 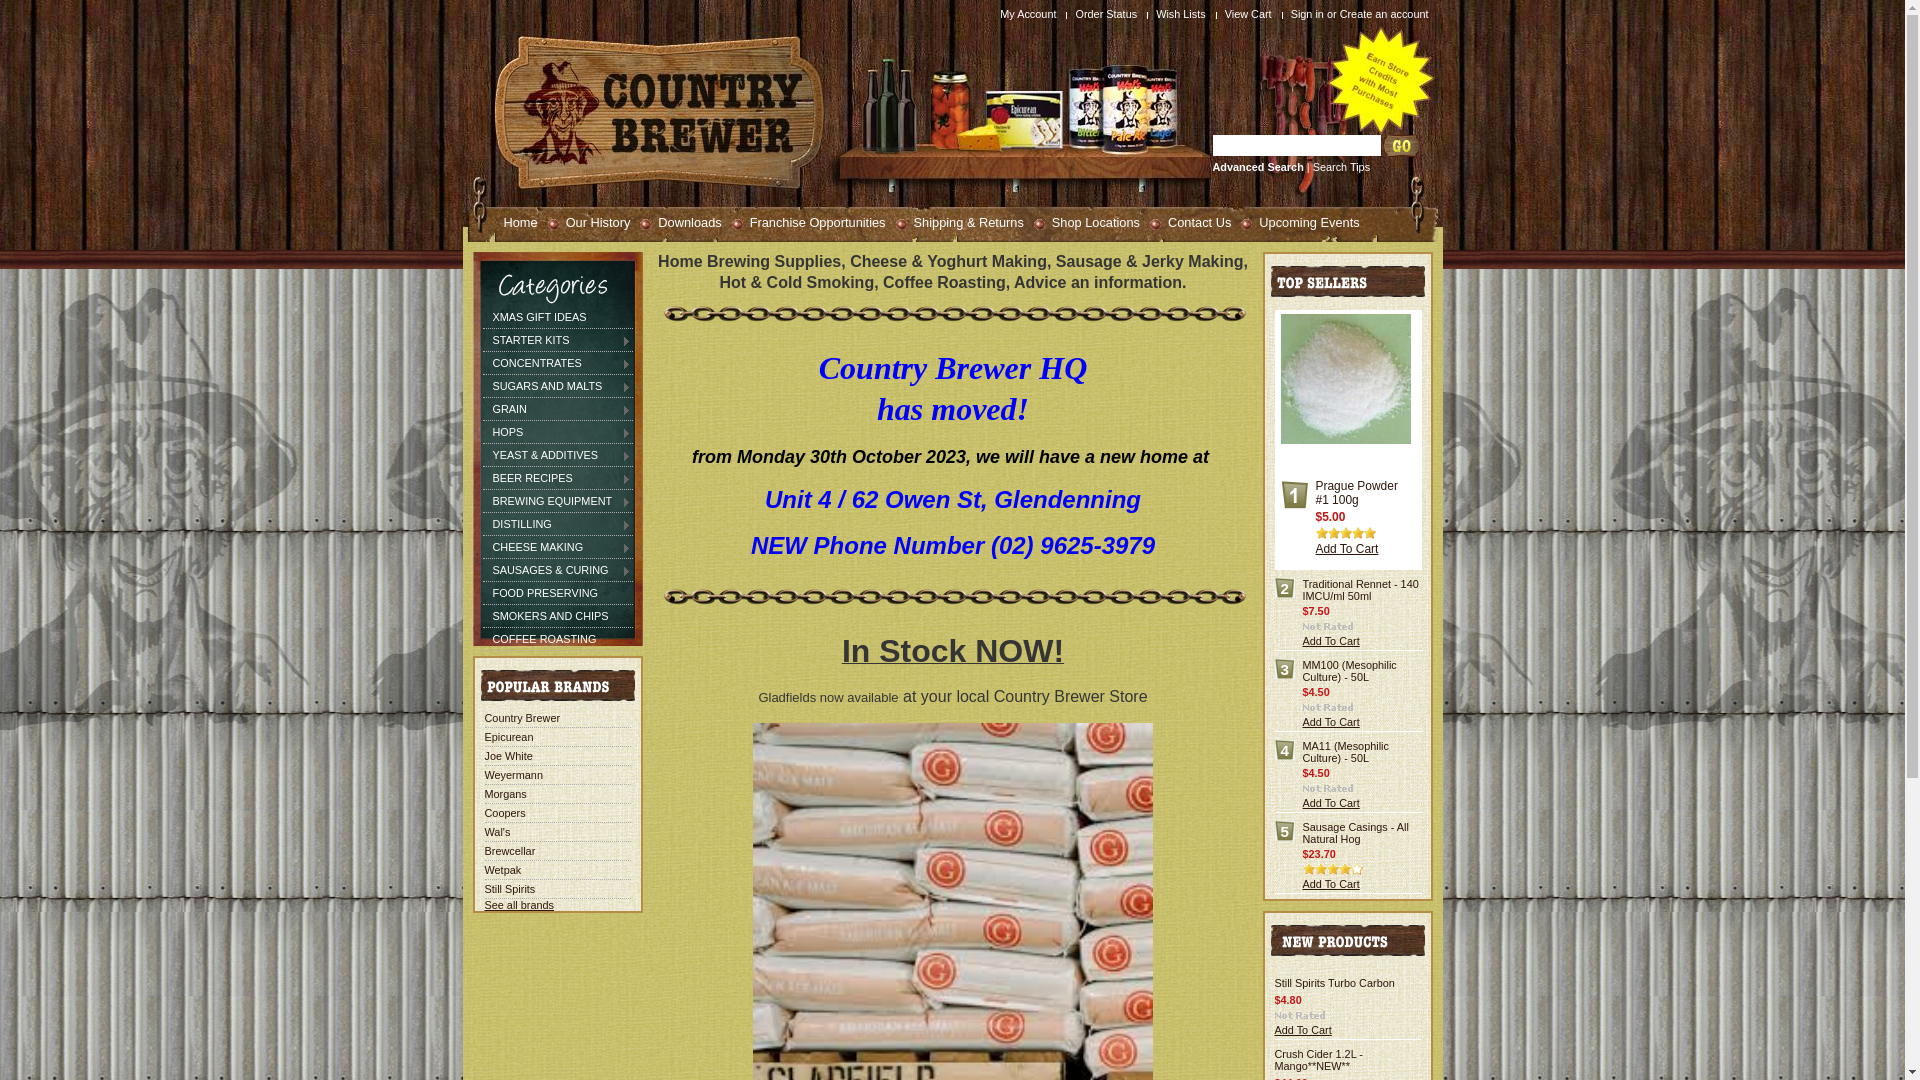 What do you see at coordinates (519, 905) in the screenshot?
I see `See all brands` at bounding box center [519, 905].